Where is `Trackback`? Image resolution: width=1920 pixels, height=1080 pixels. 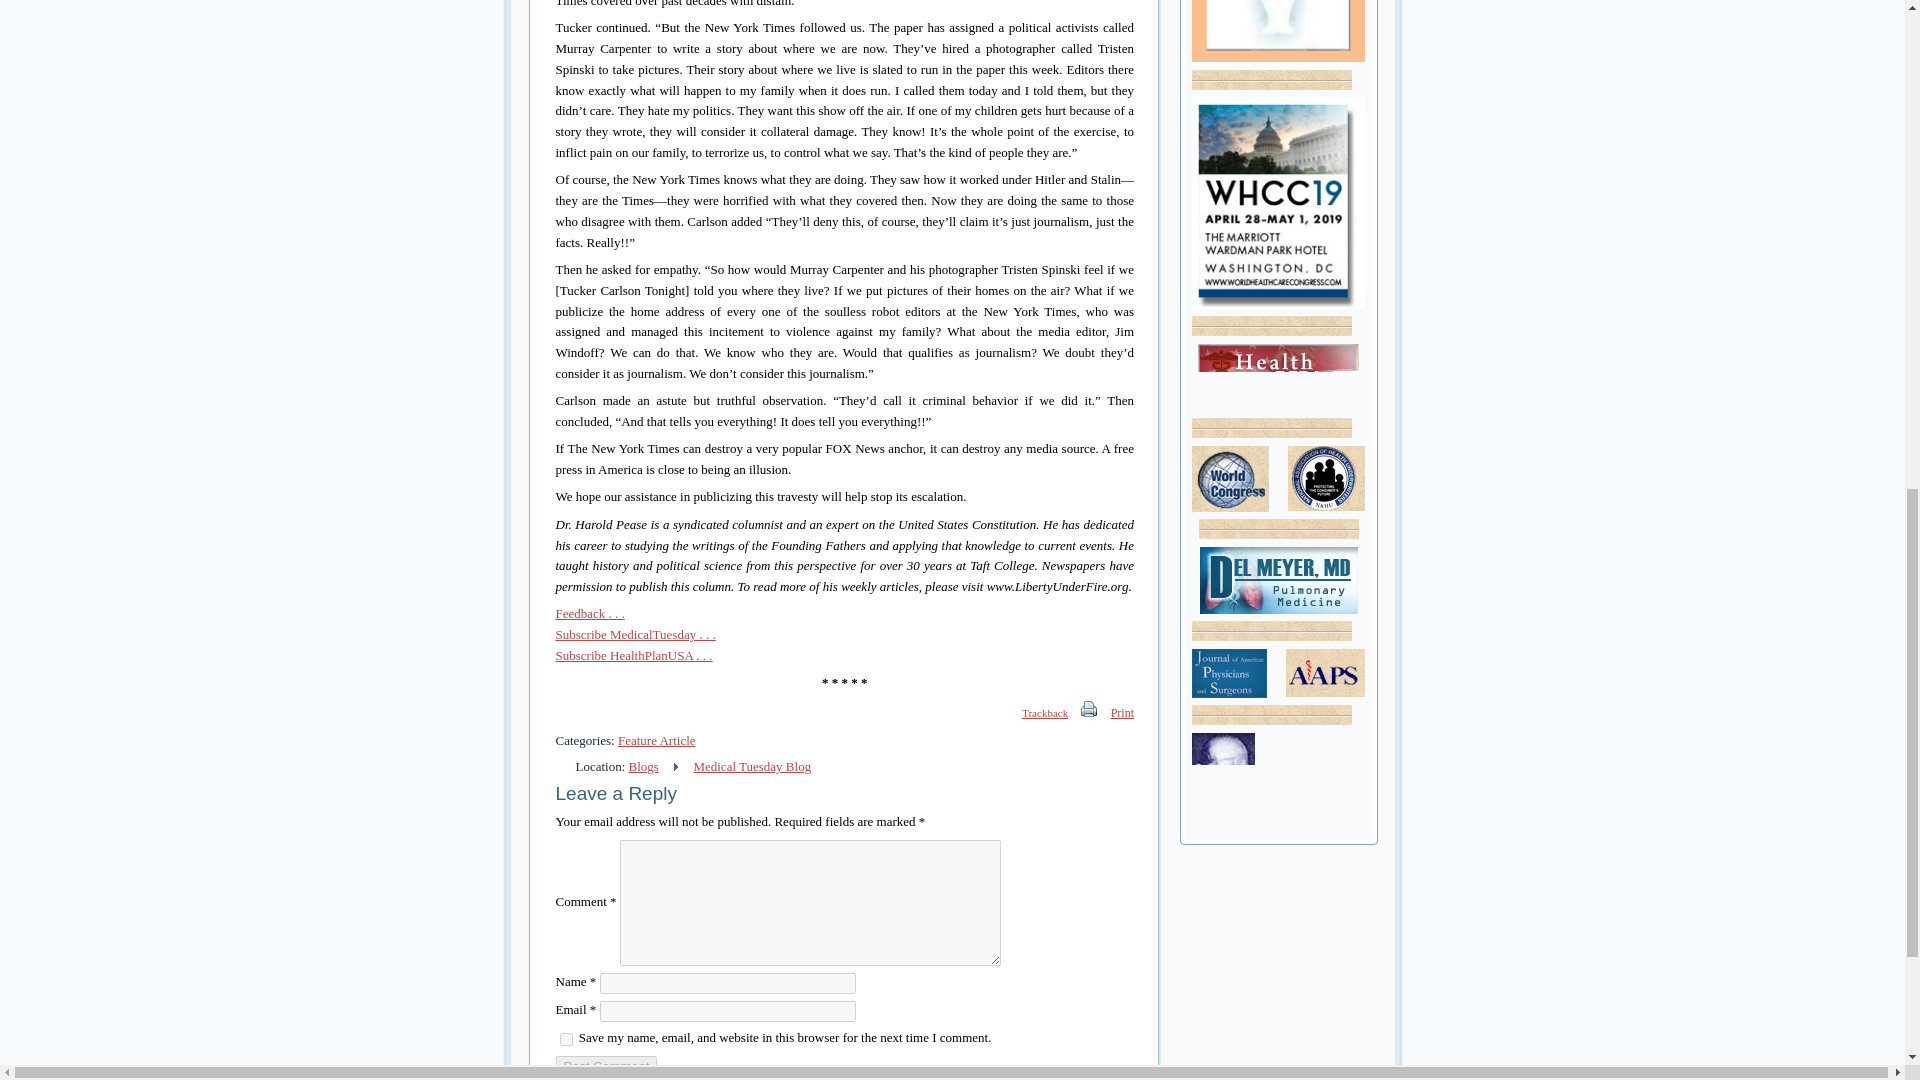
Trackback is located at coordinates (1034, 712).